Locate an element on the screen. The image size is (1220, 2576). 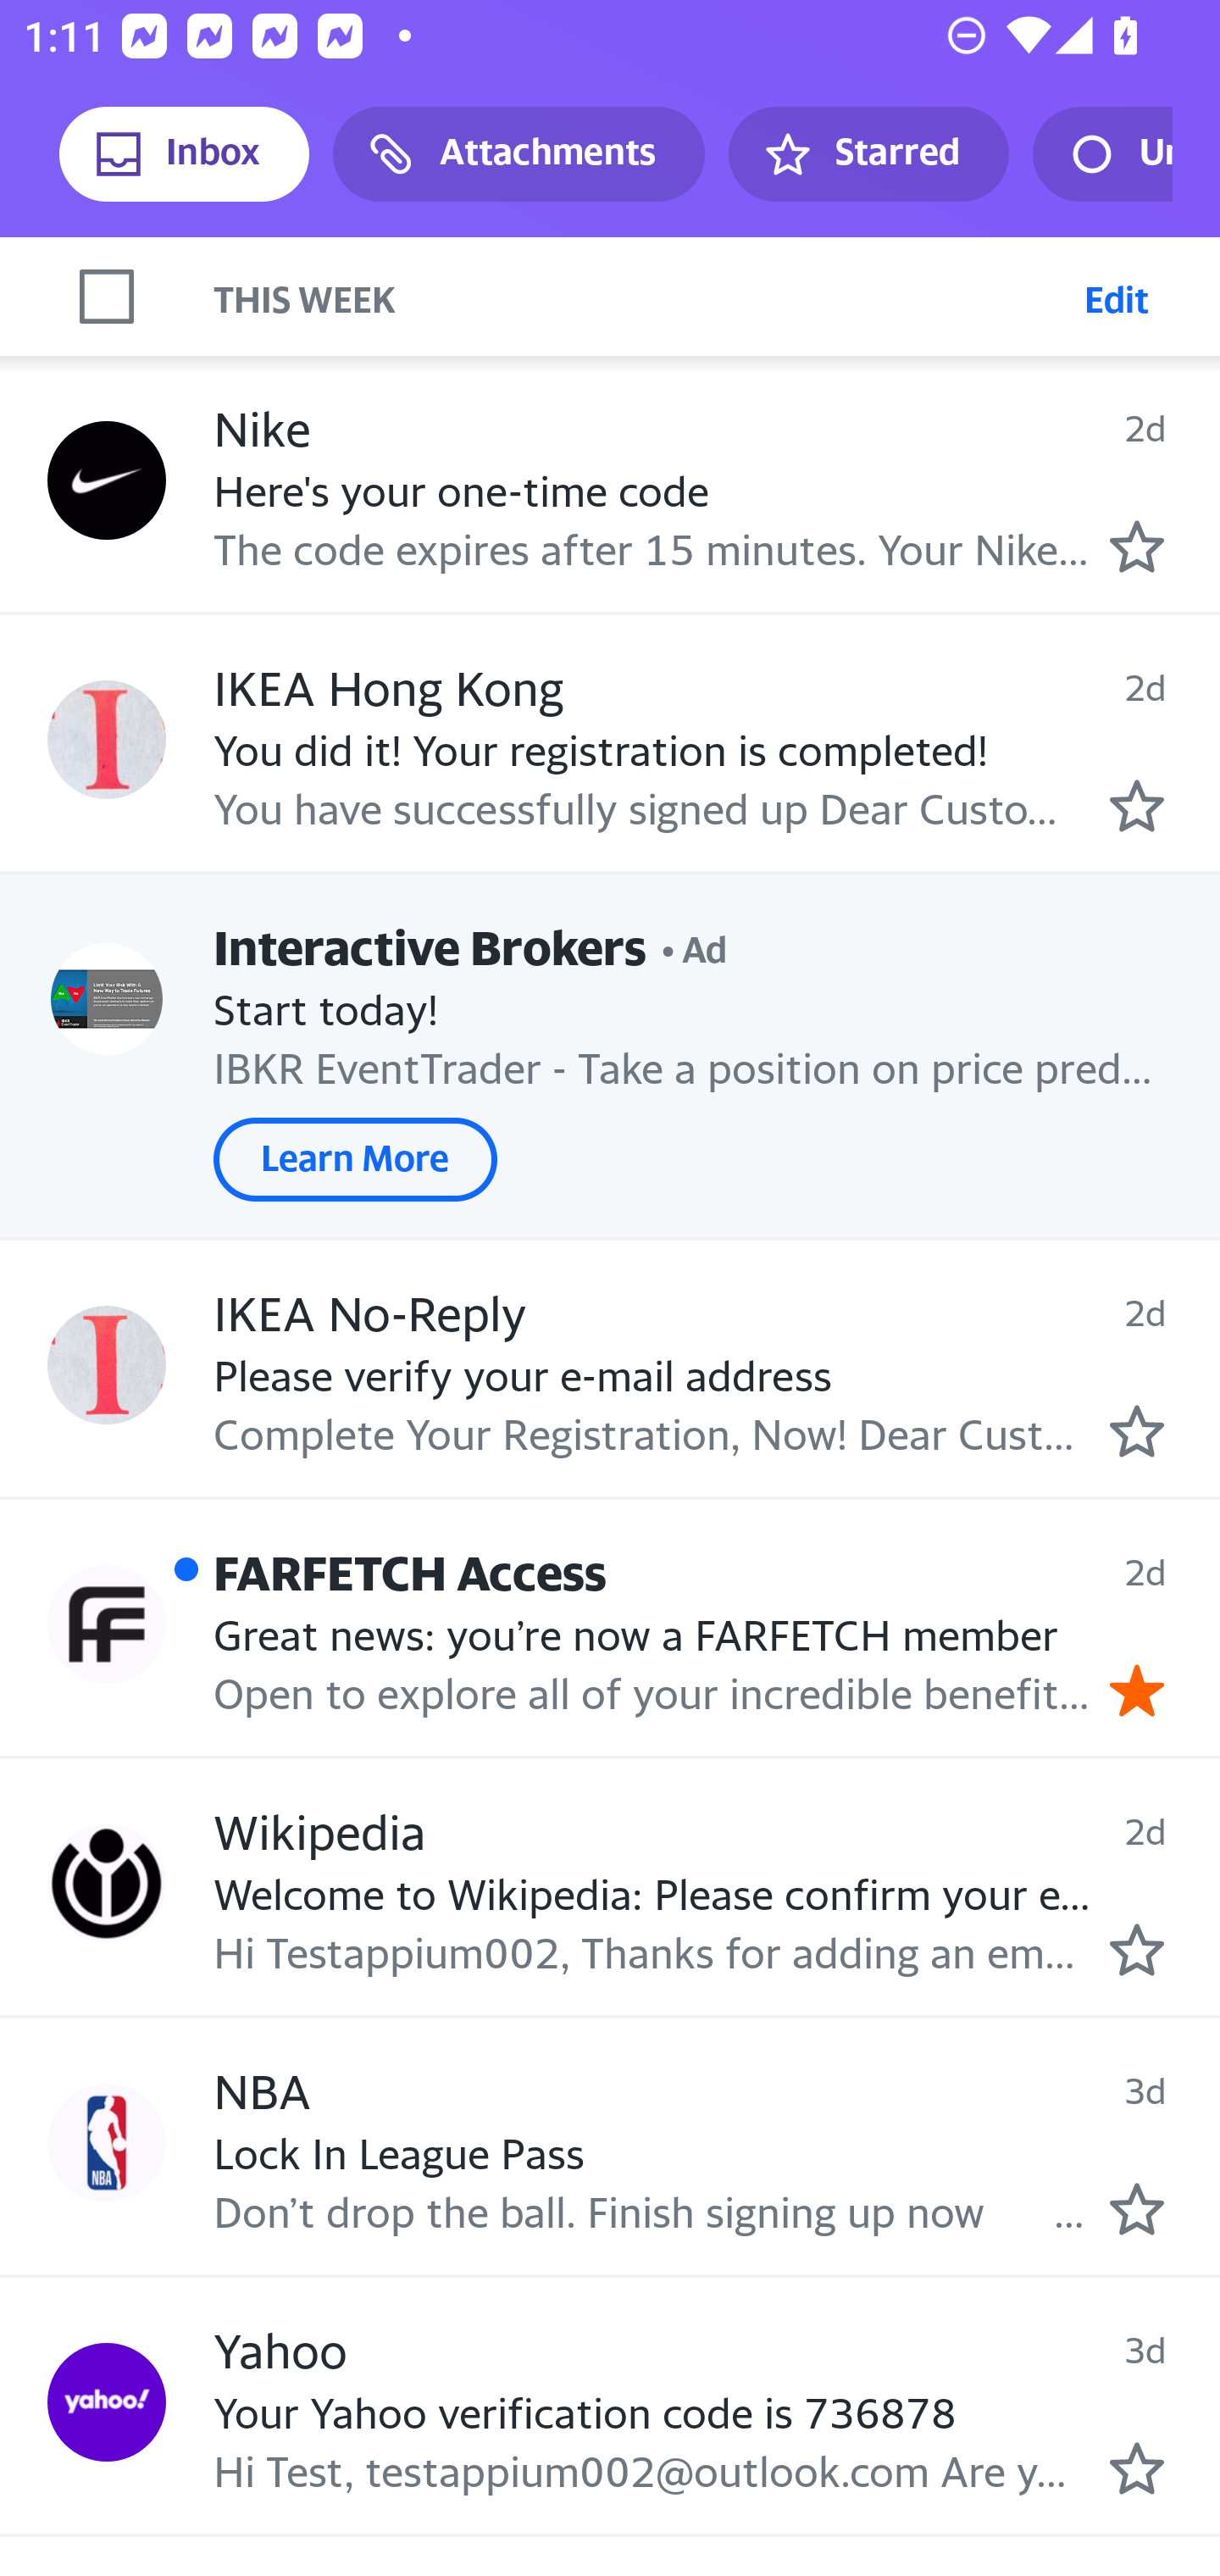
Profile
Nike is located at coordinates (107, 480).